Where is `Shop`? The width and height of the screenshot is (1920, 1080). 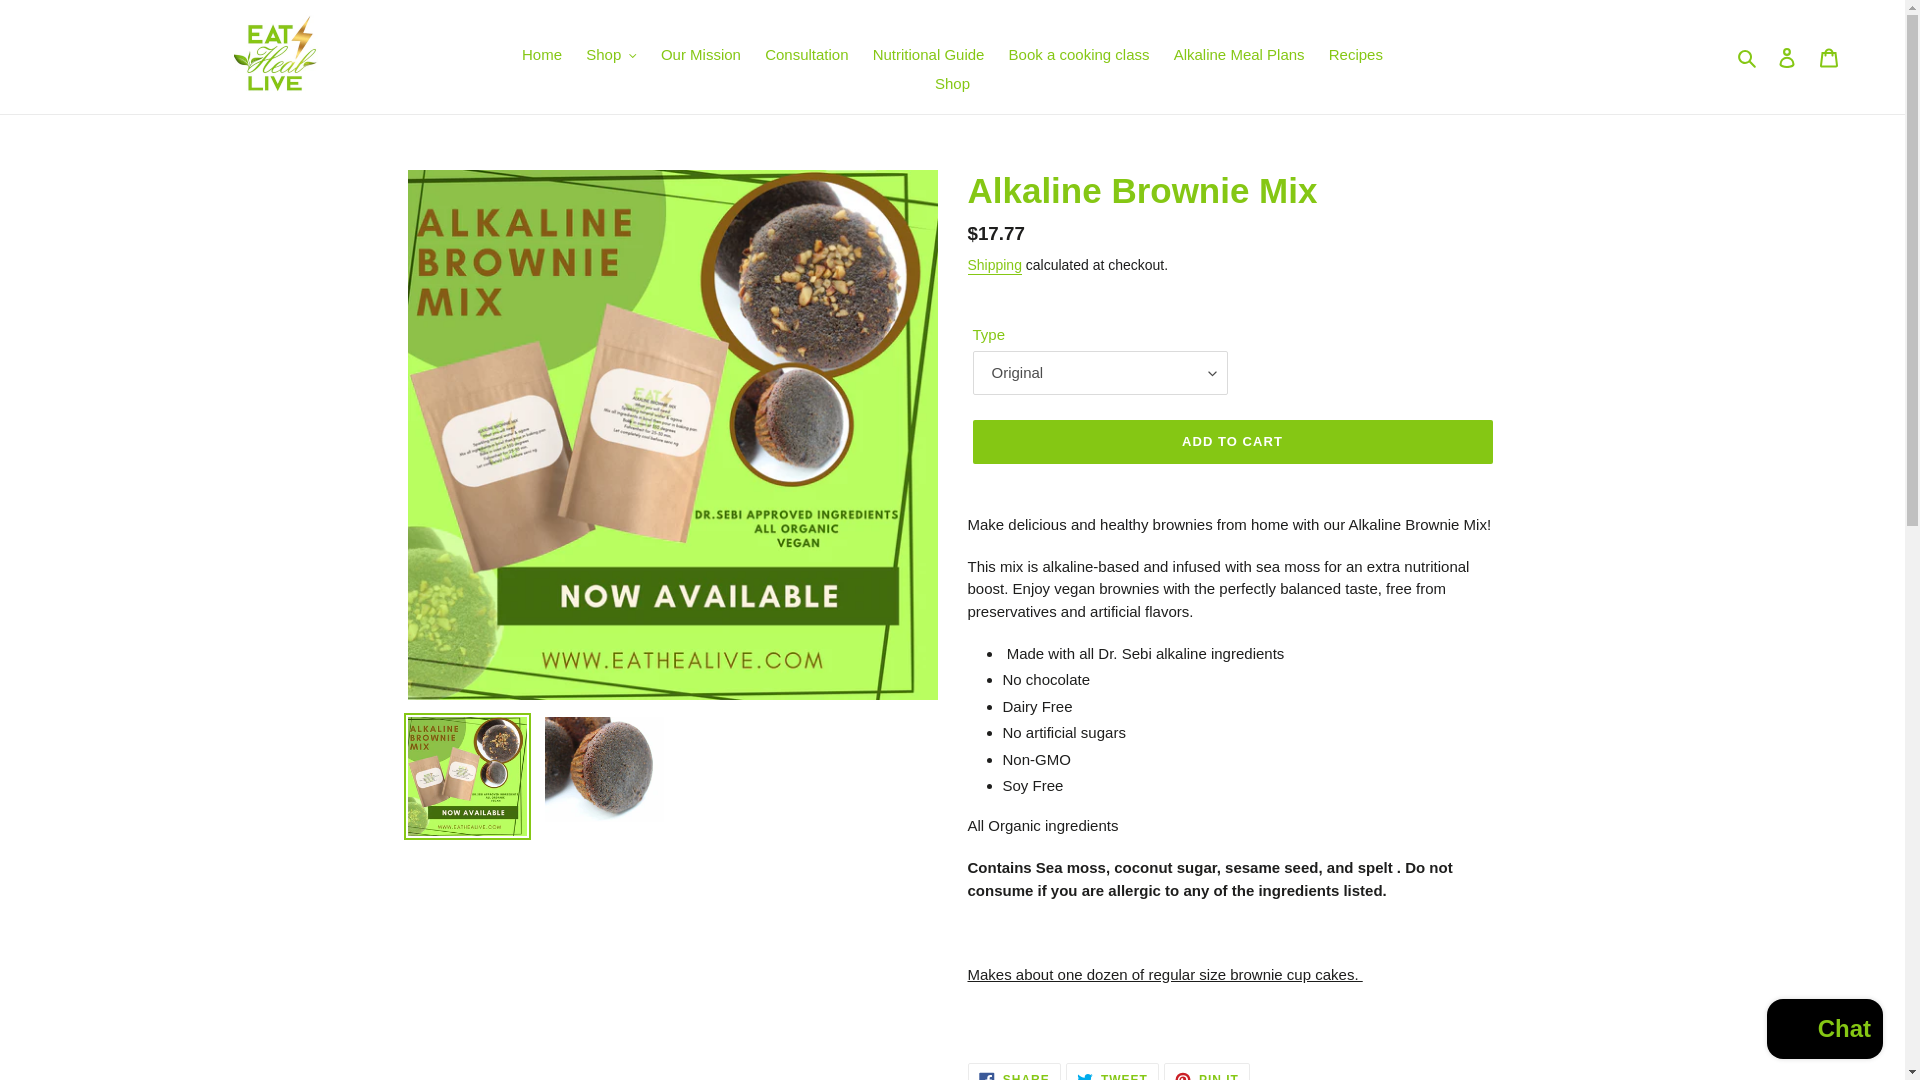 Shop is located at coordinates (952, 84).